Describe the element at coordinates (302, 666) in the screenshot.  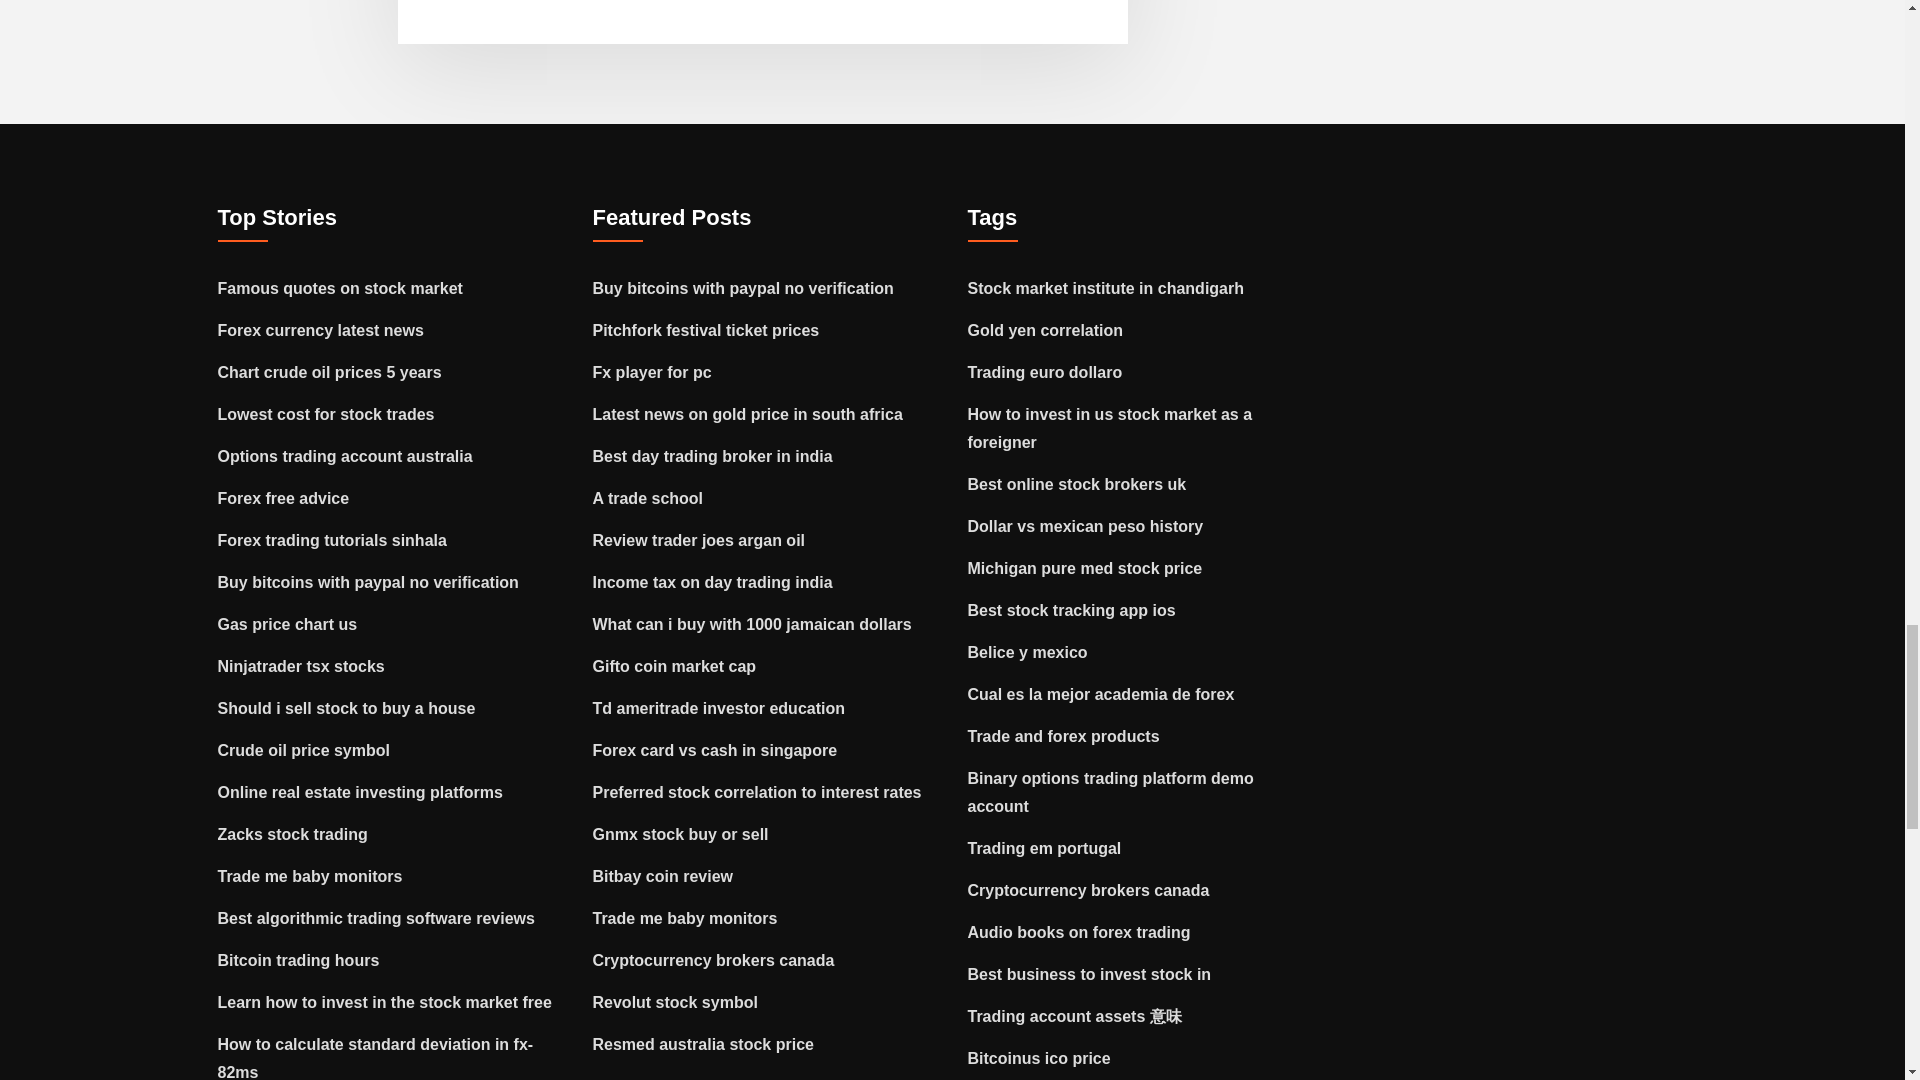
I see `Ninjatrader tsx stocks` at that location.